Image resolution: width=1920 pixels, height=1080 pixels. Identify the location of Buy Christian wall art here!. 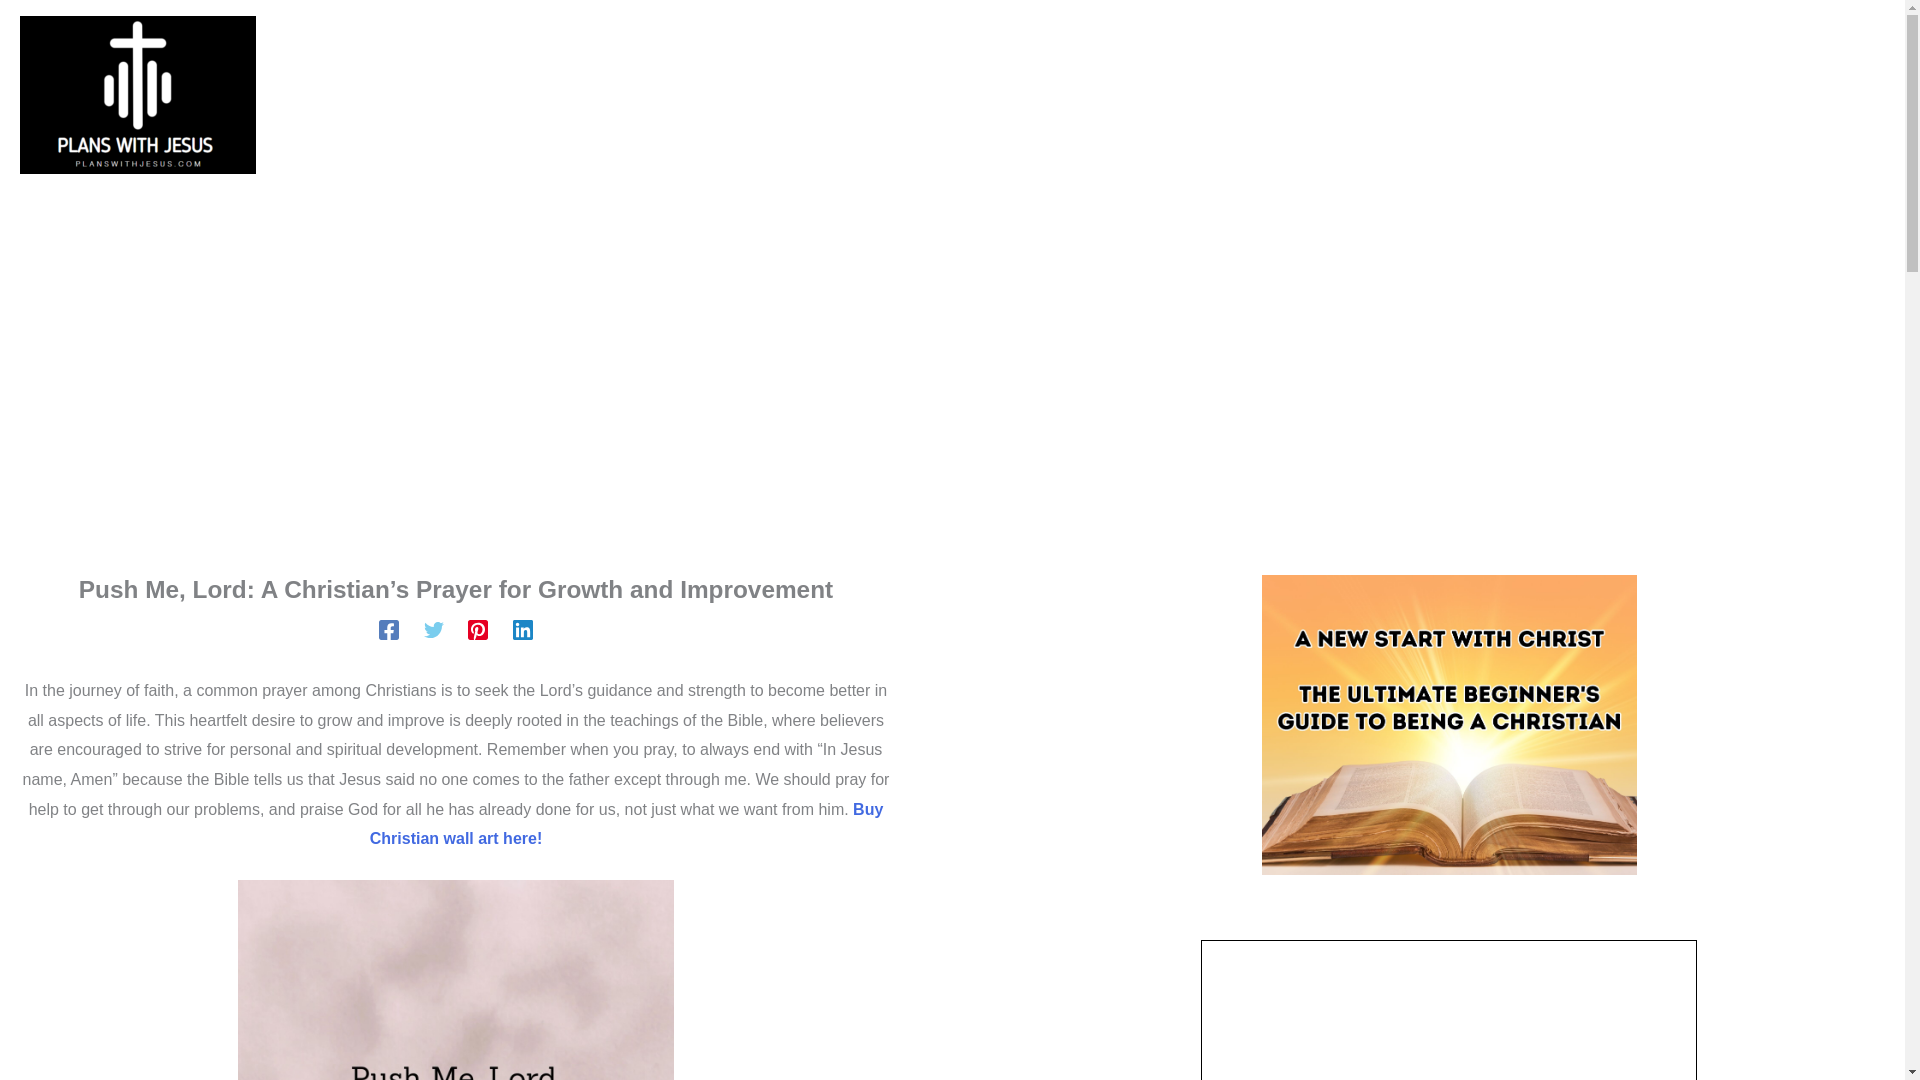
(626, 824).